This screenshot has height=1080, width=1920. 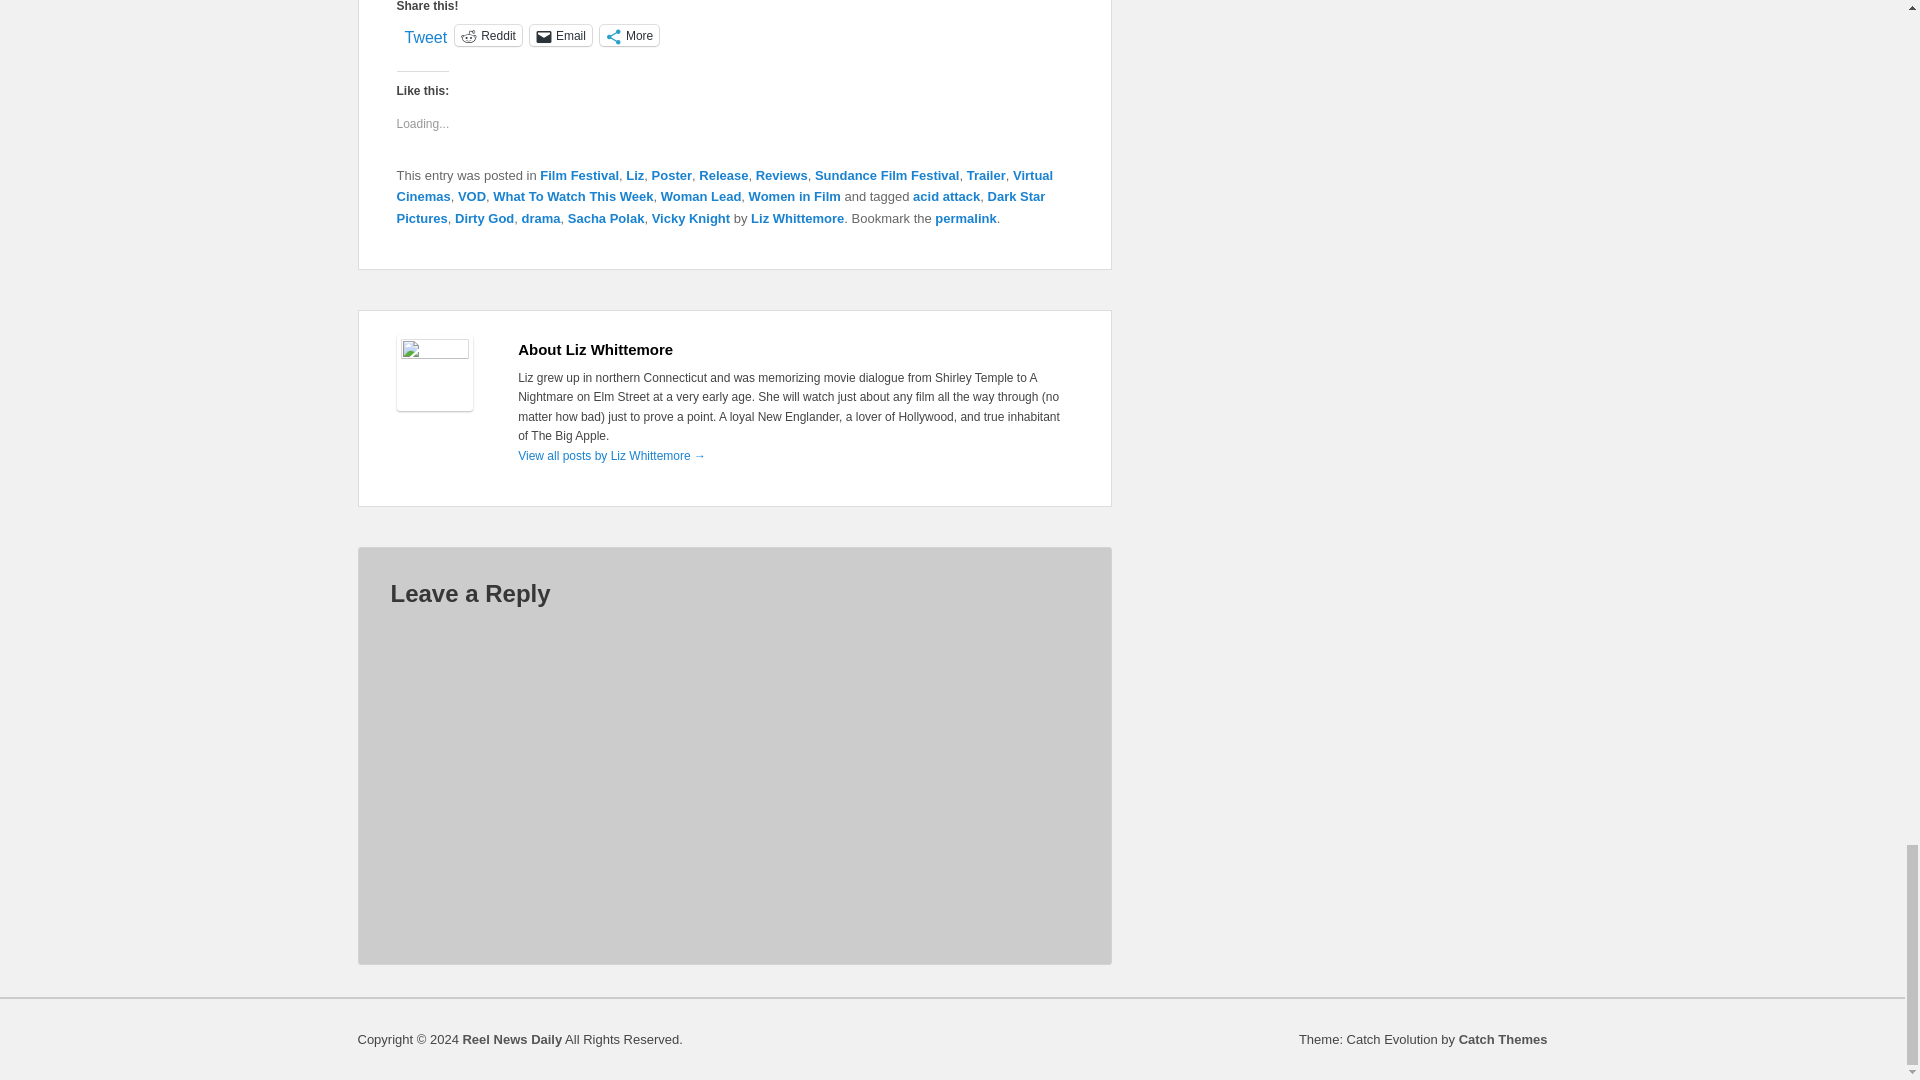 I want to click on Virtual Cinemas, so click(x=724, y=186).